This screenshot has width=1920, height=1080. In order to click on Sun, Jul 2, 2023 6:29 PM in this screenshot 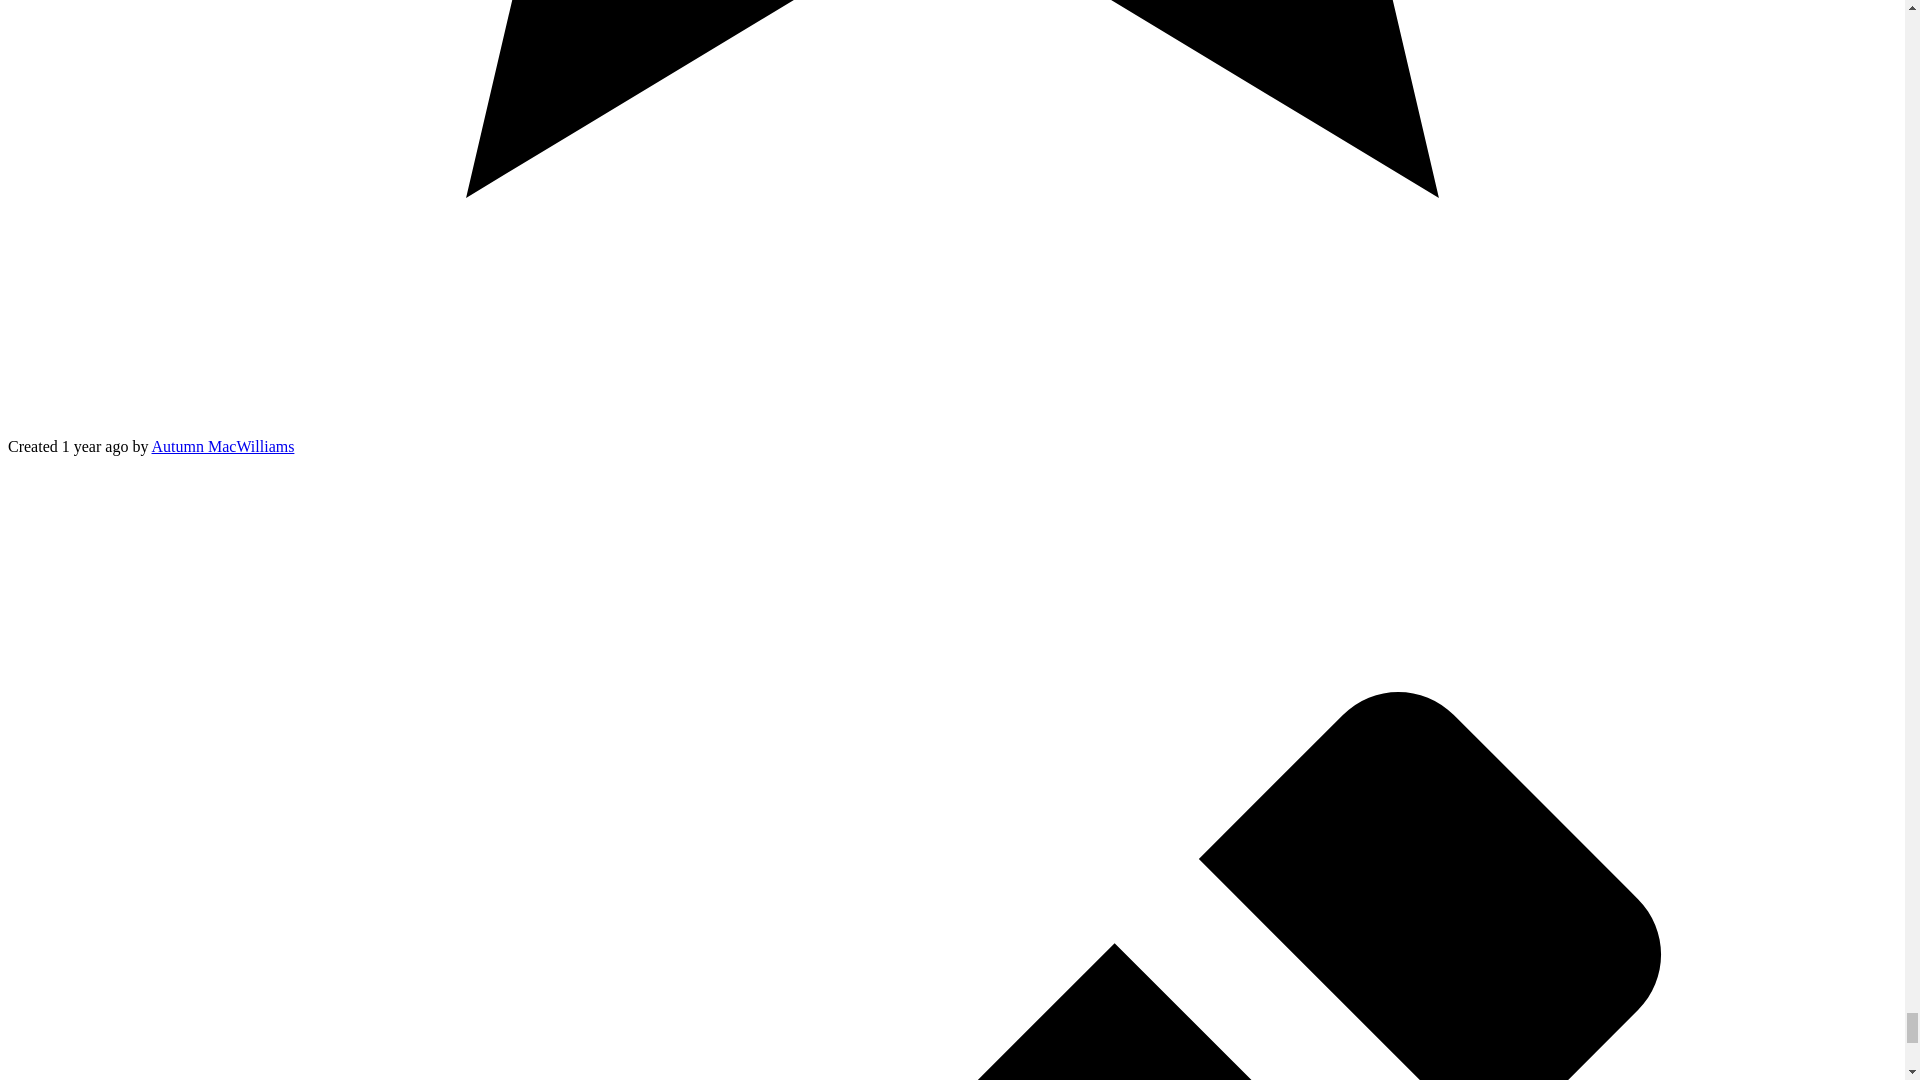, I will do `click(94, 446)`.